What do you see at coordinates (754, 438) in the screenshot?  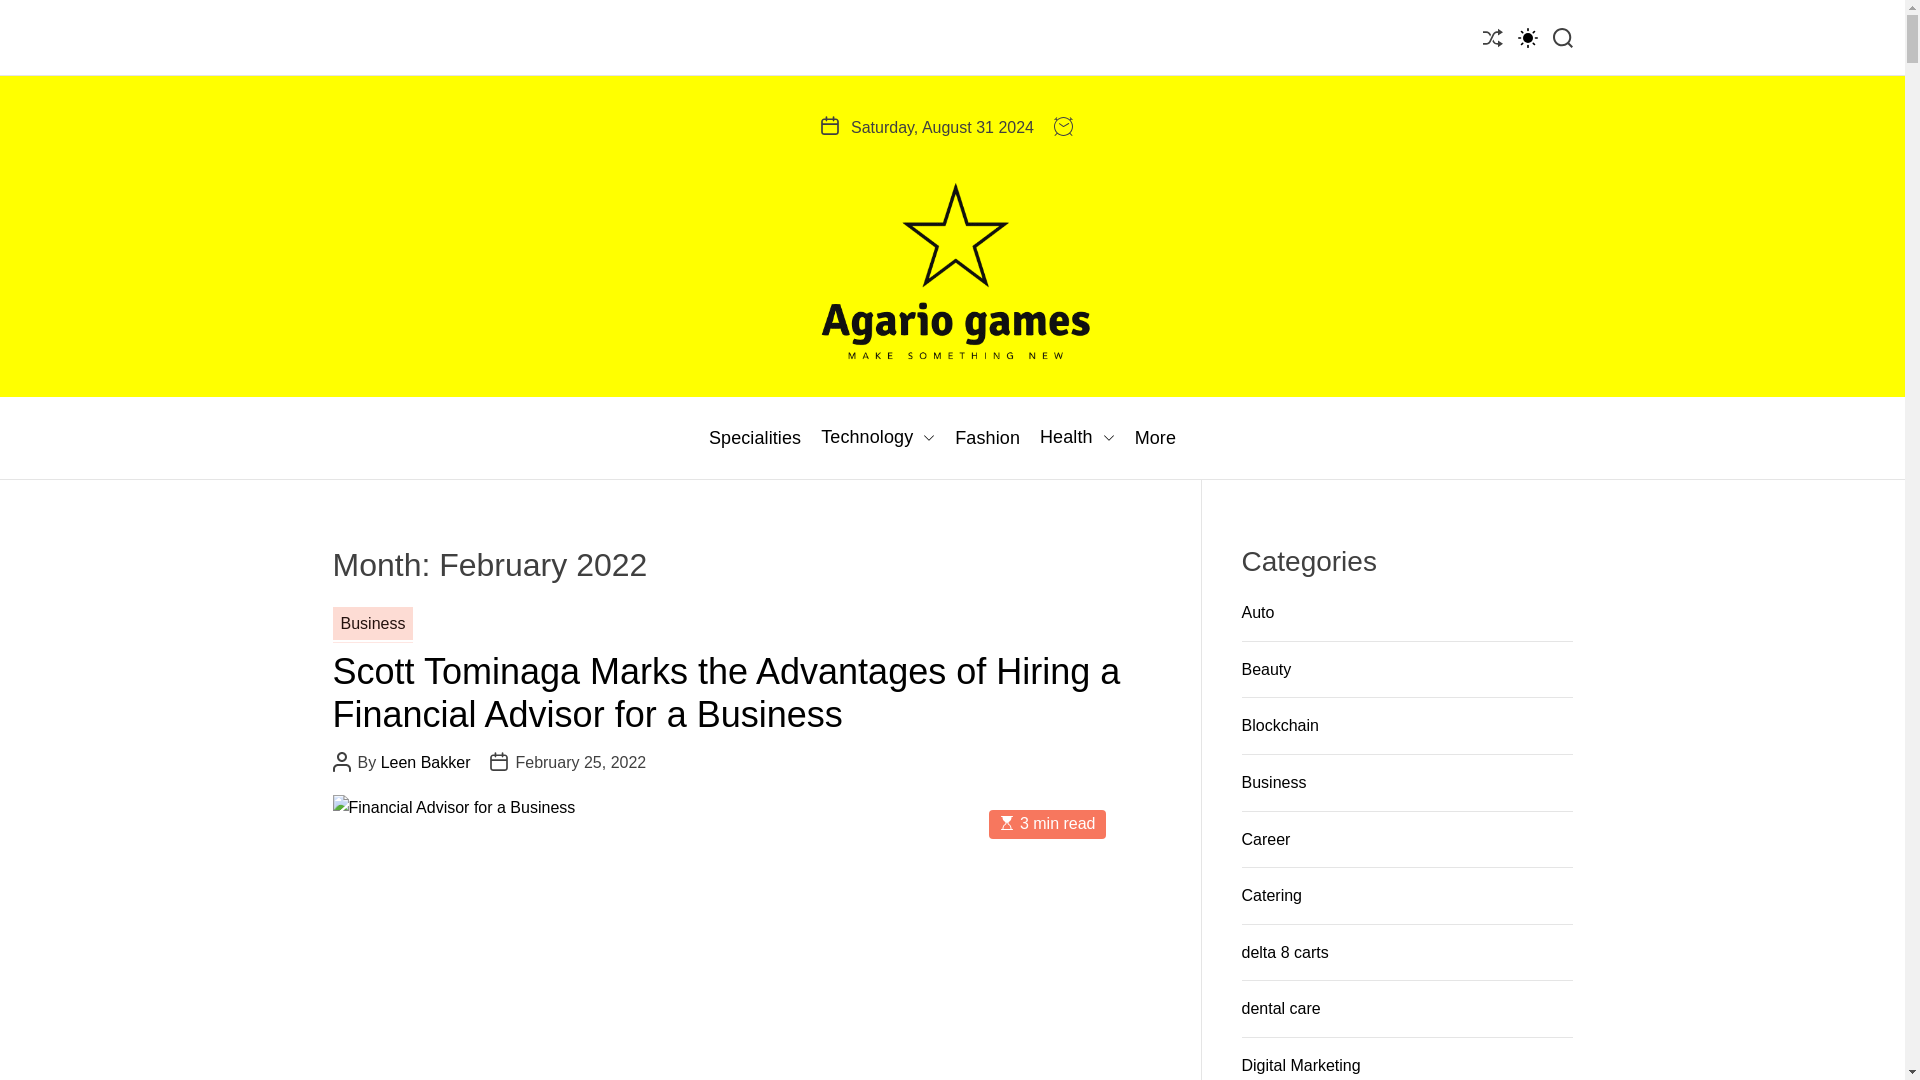 I see `Specialities` at bounding box center [754, 438].